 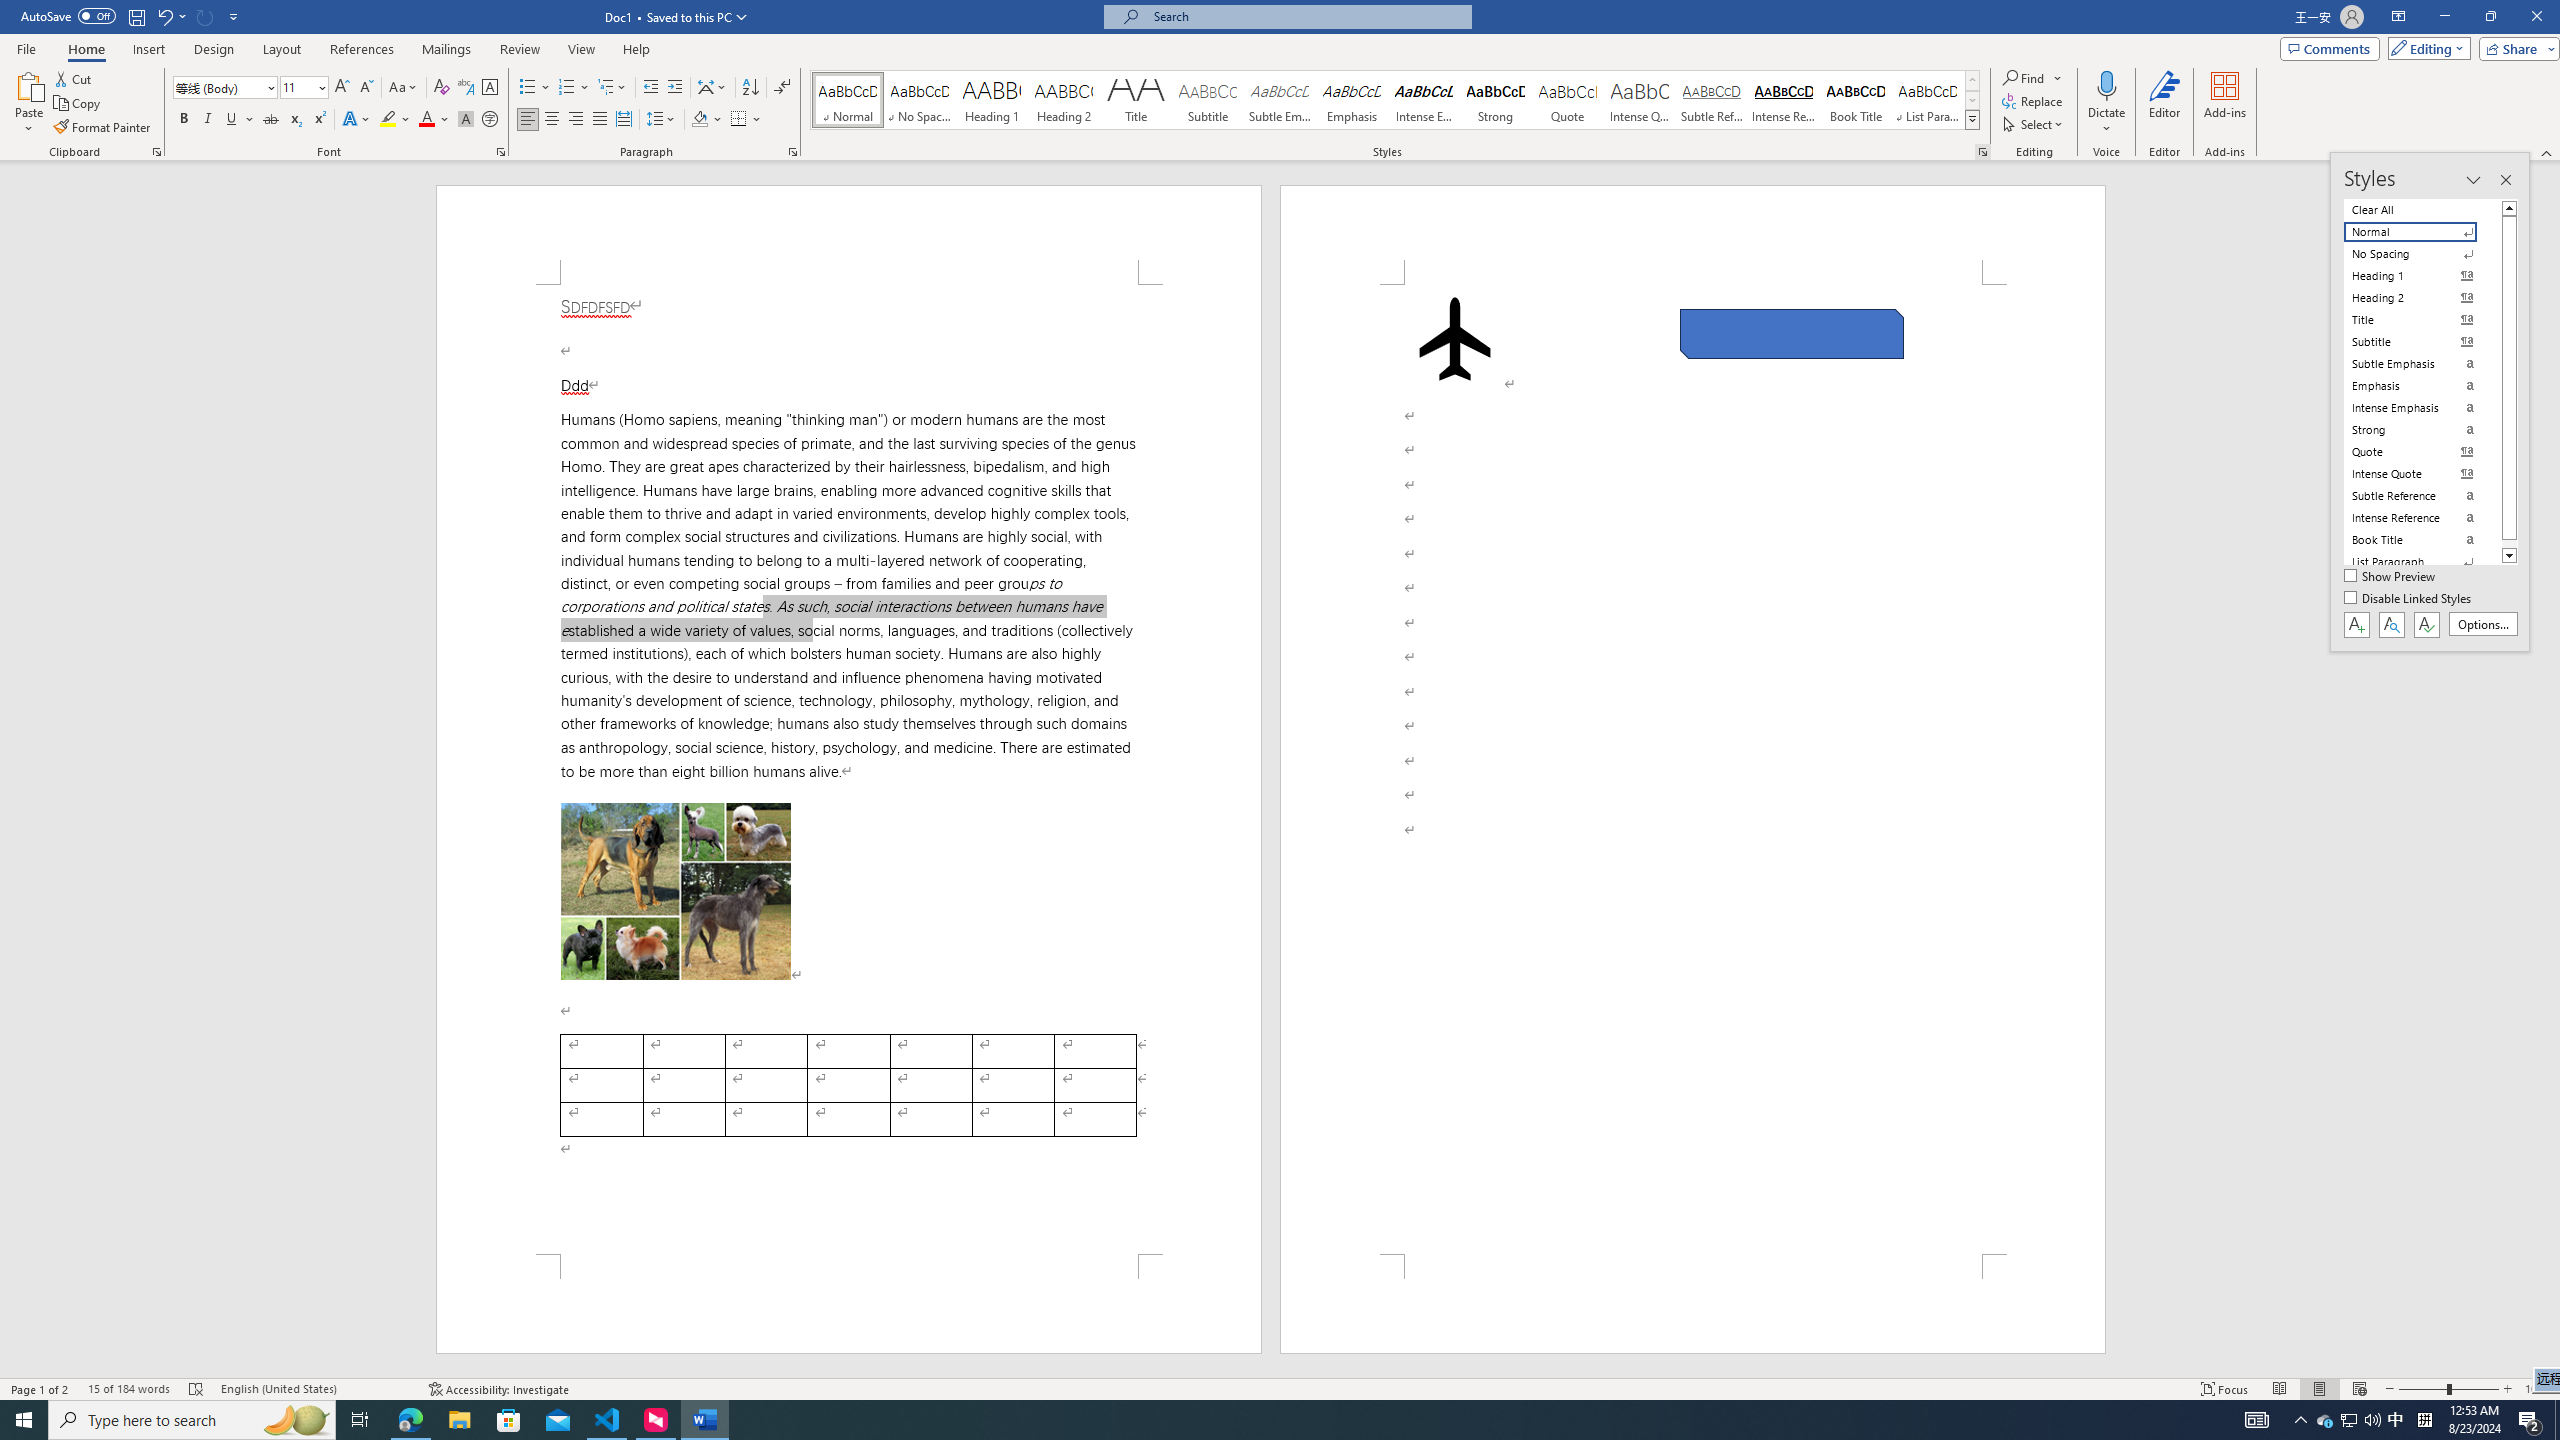 What do you see at coordinates (582, 49) in the screenshot?
I see `View` at bounding box center [582, 49].